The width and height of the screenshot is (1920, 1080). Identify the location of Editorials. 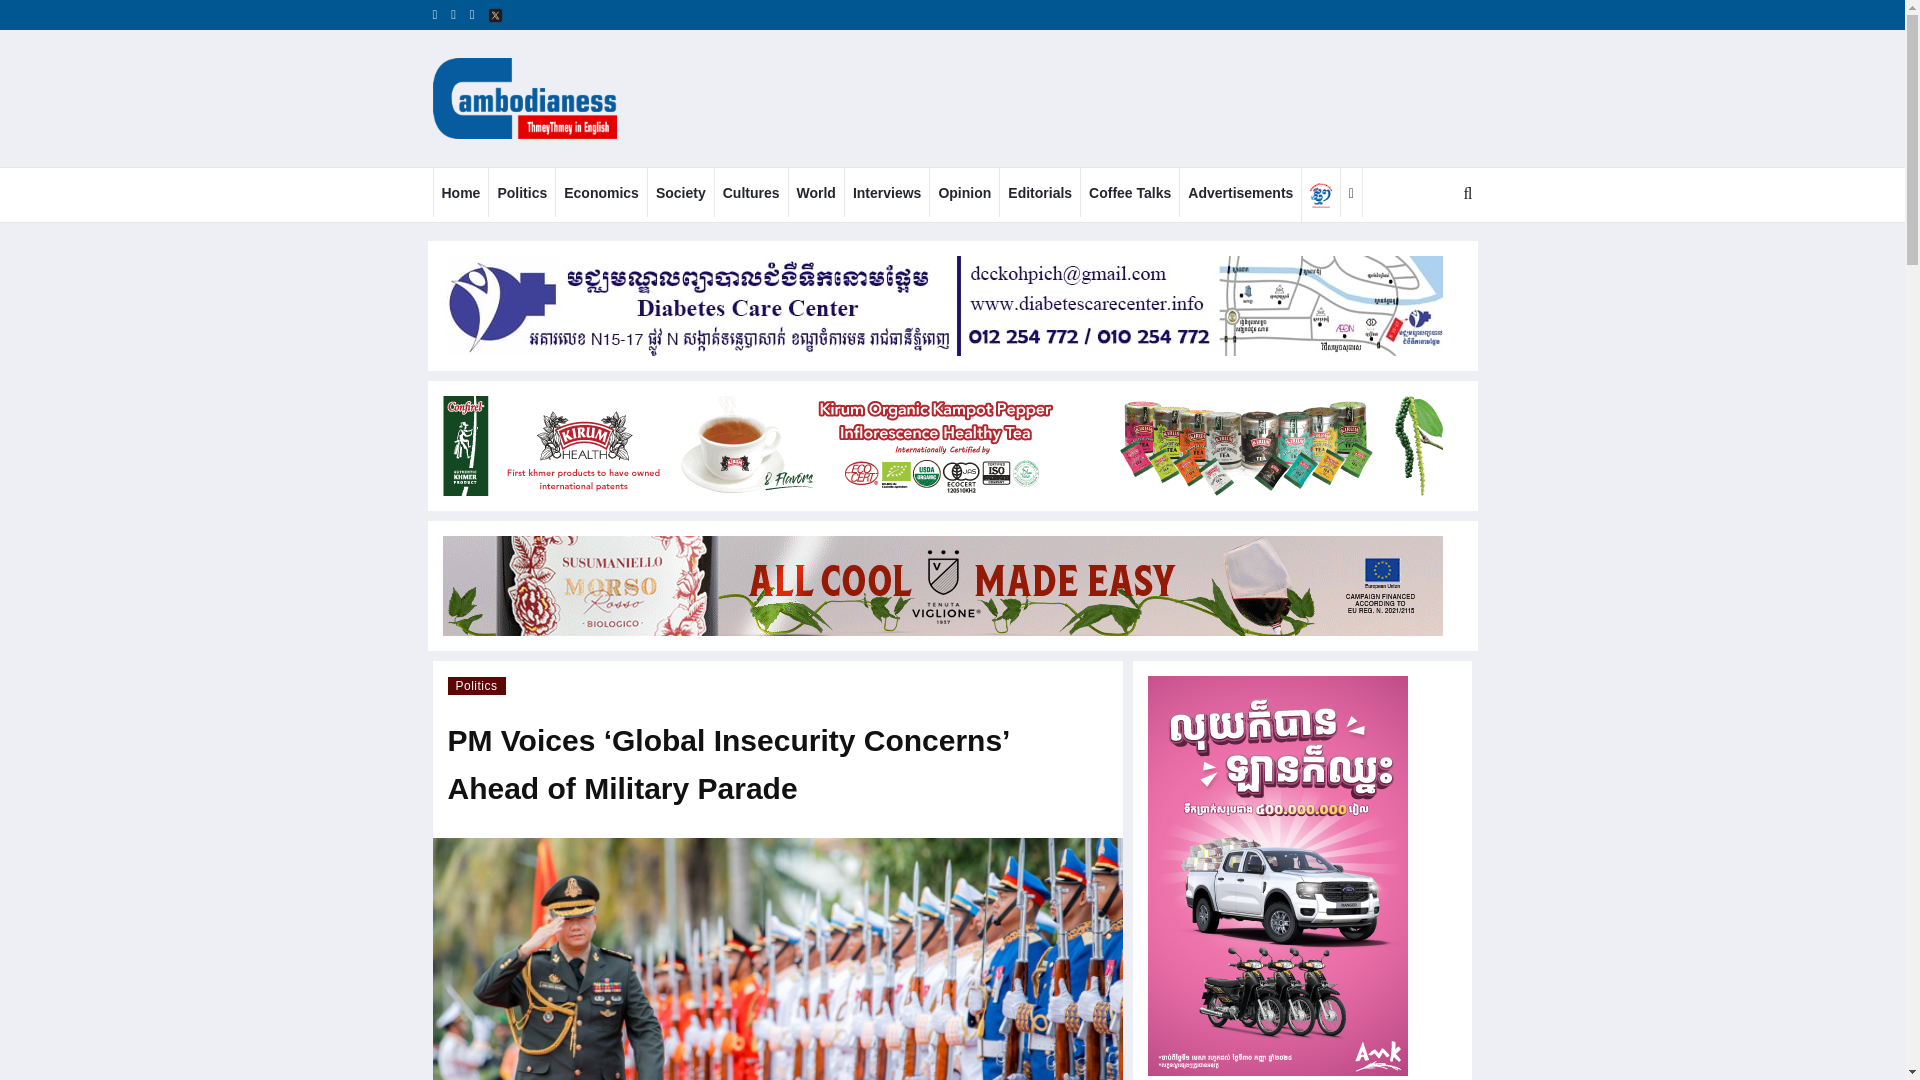
(1040, 193).